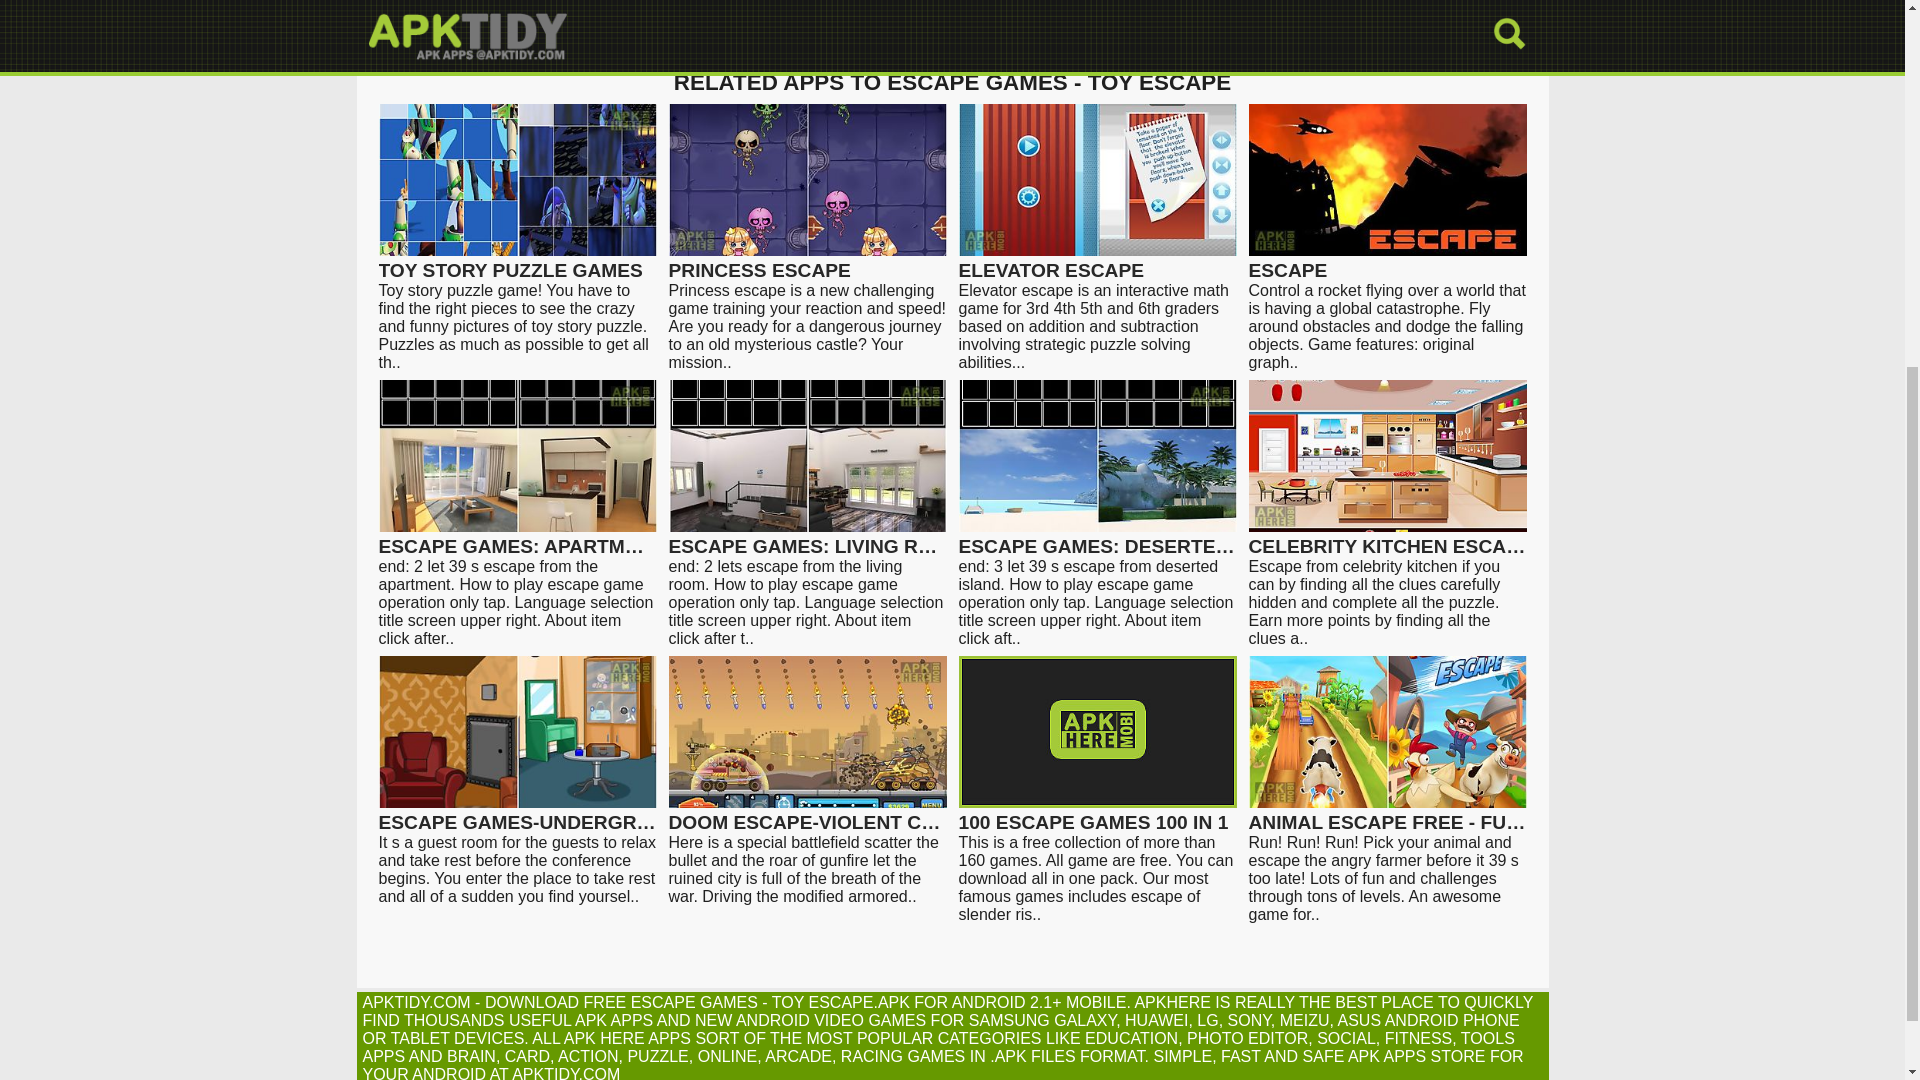 This screenshot has height=1080, width=1920. What do you see at coordinates (1387, 261) in the screenshot?
I see `ESCAPE` at bounding box center [1387, 261].